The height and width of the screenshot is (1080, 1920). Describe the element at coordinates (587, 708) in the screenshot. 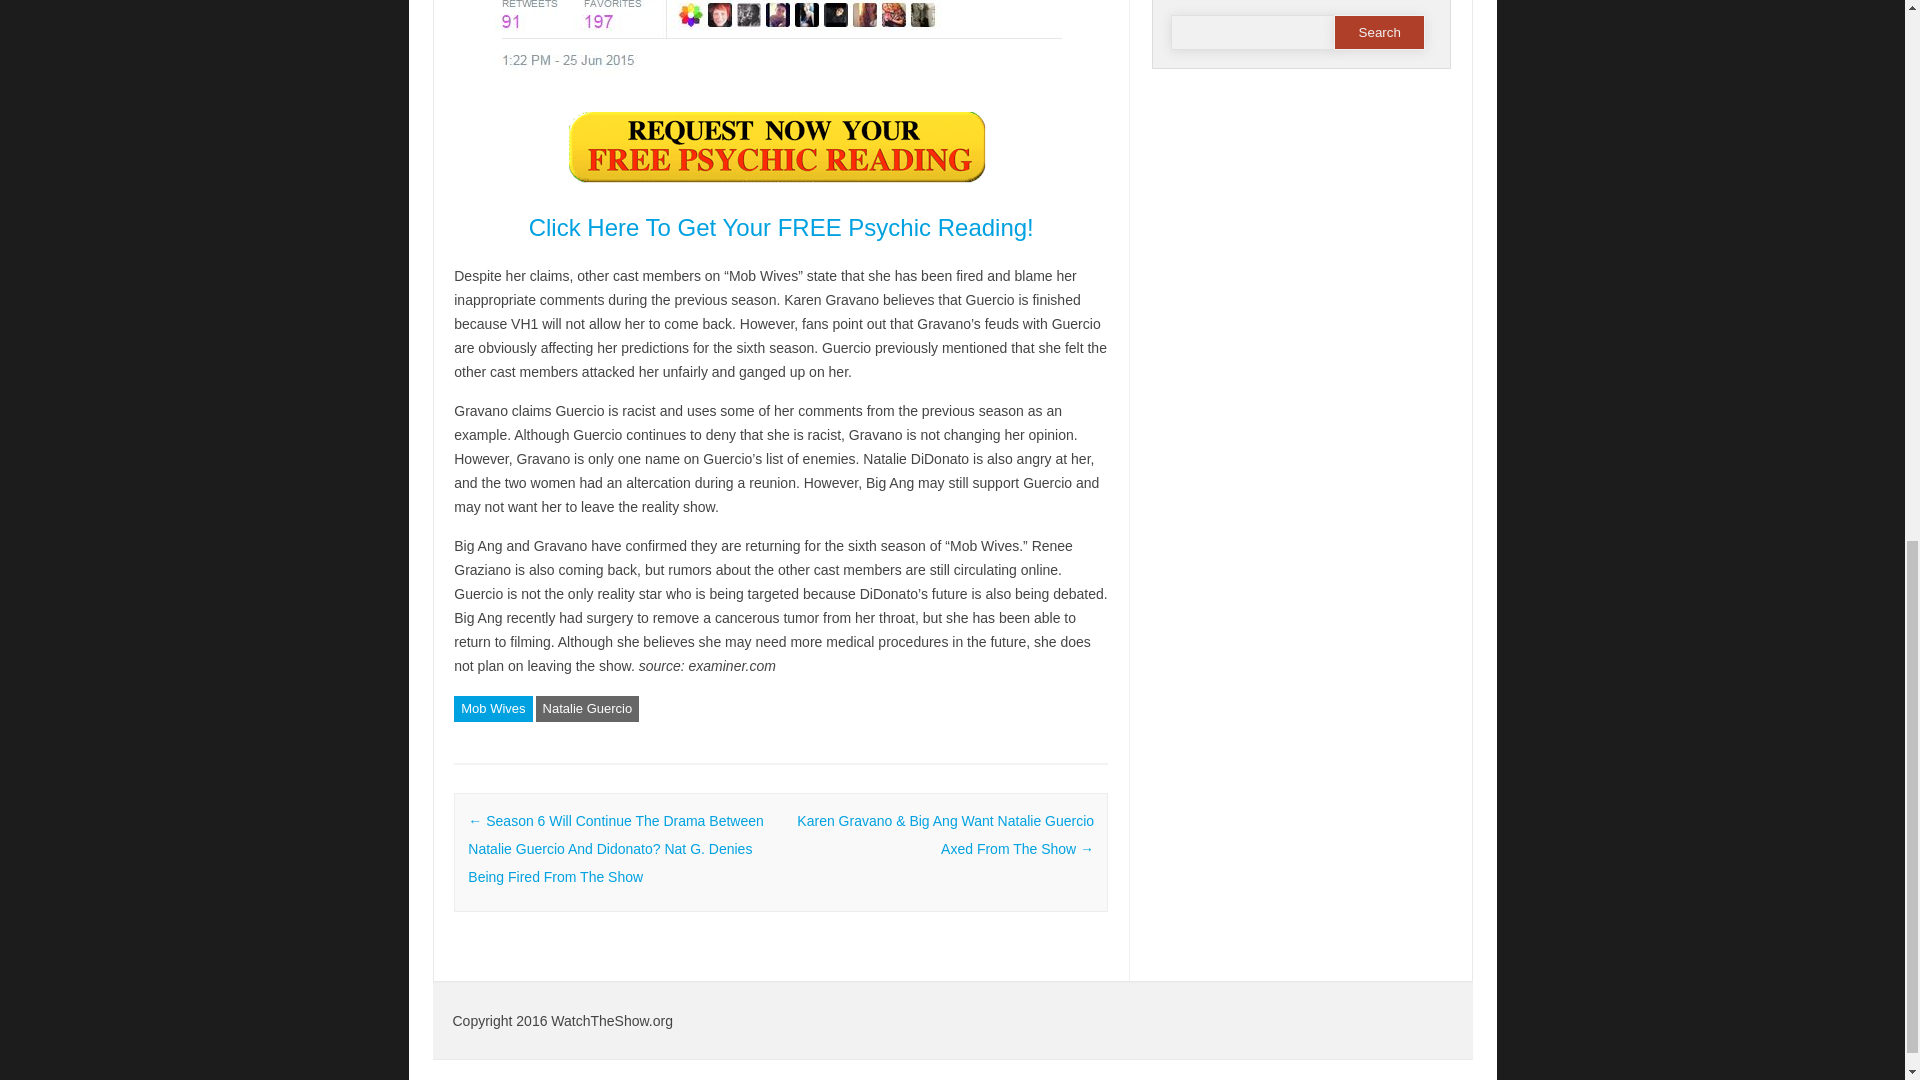

I see `Natalie Guercio` at that location.